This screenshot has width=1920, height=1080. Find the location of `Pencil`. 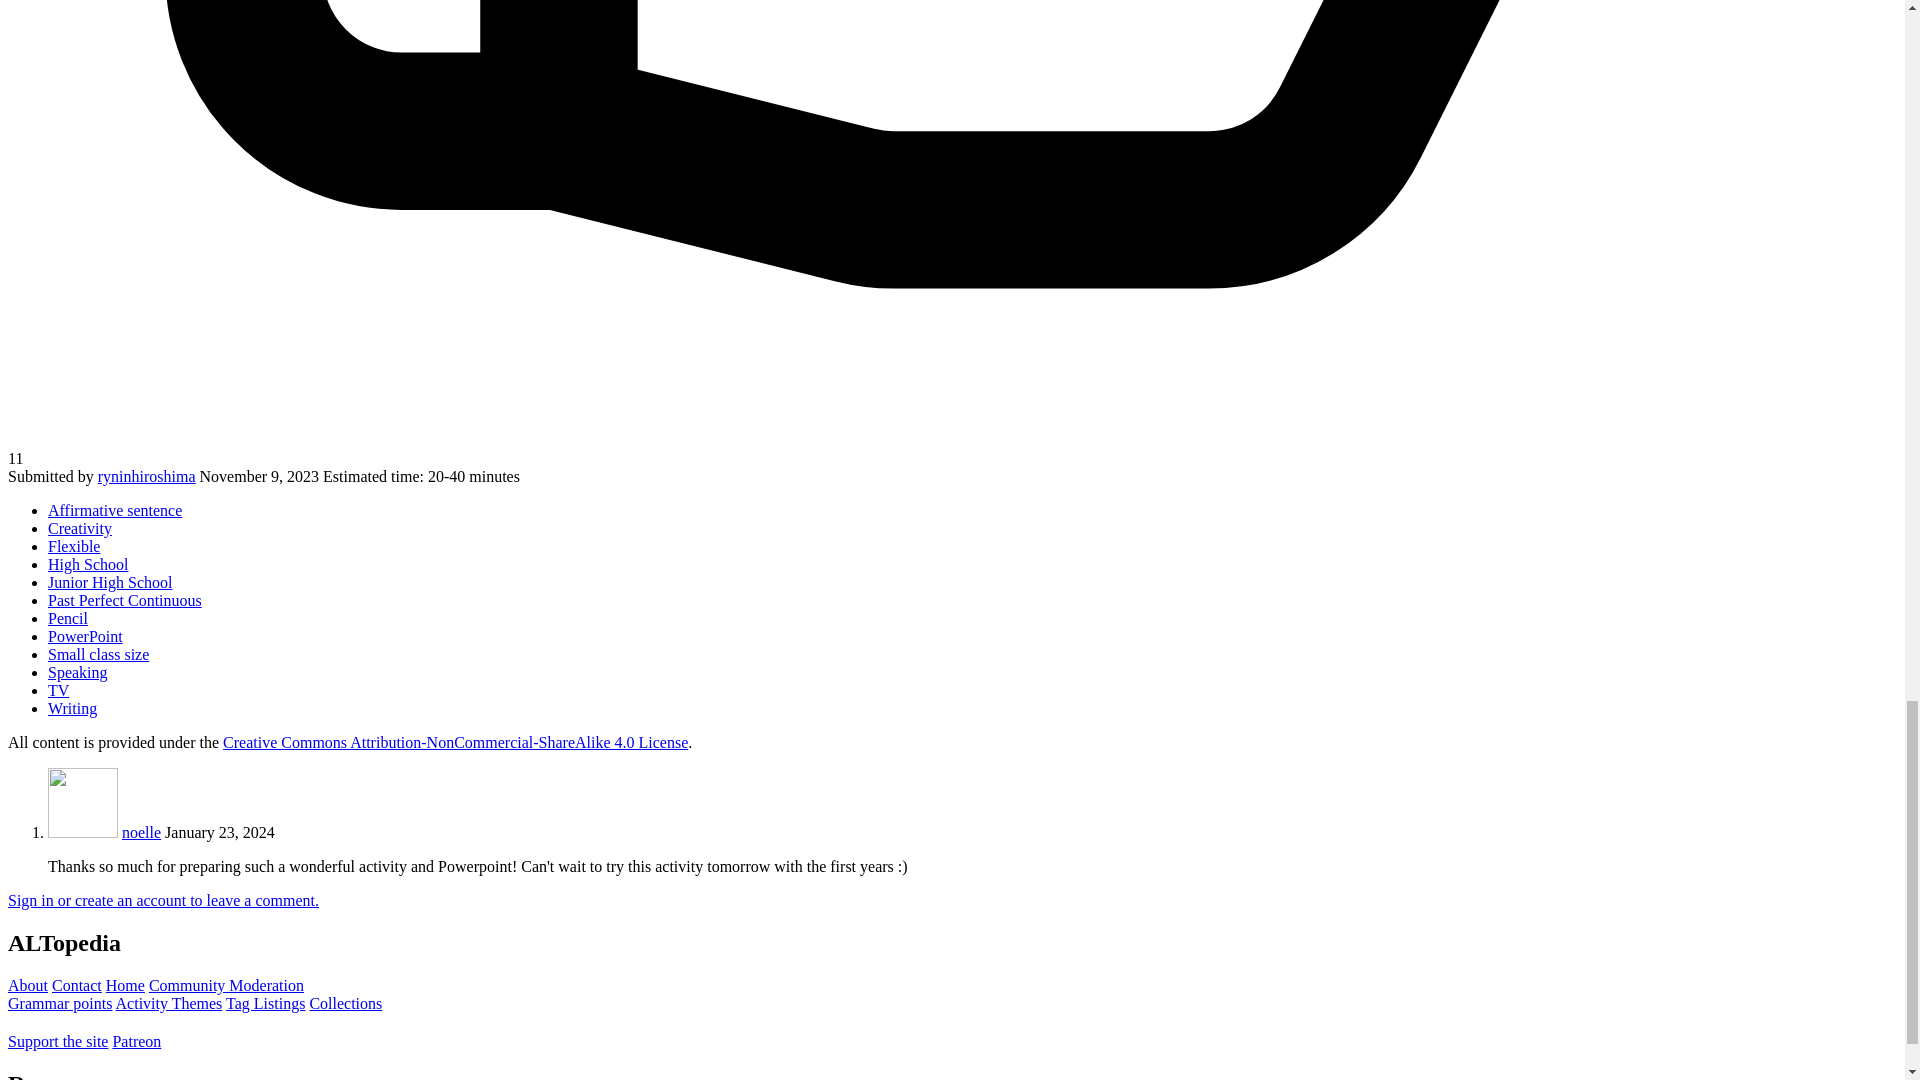

Pencil is located at coordinates (68, 618).